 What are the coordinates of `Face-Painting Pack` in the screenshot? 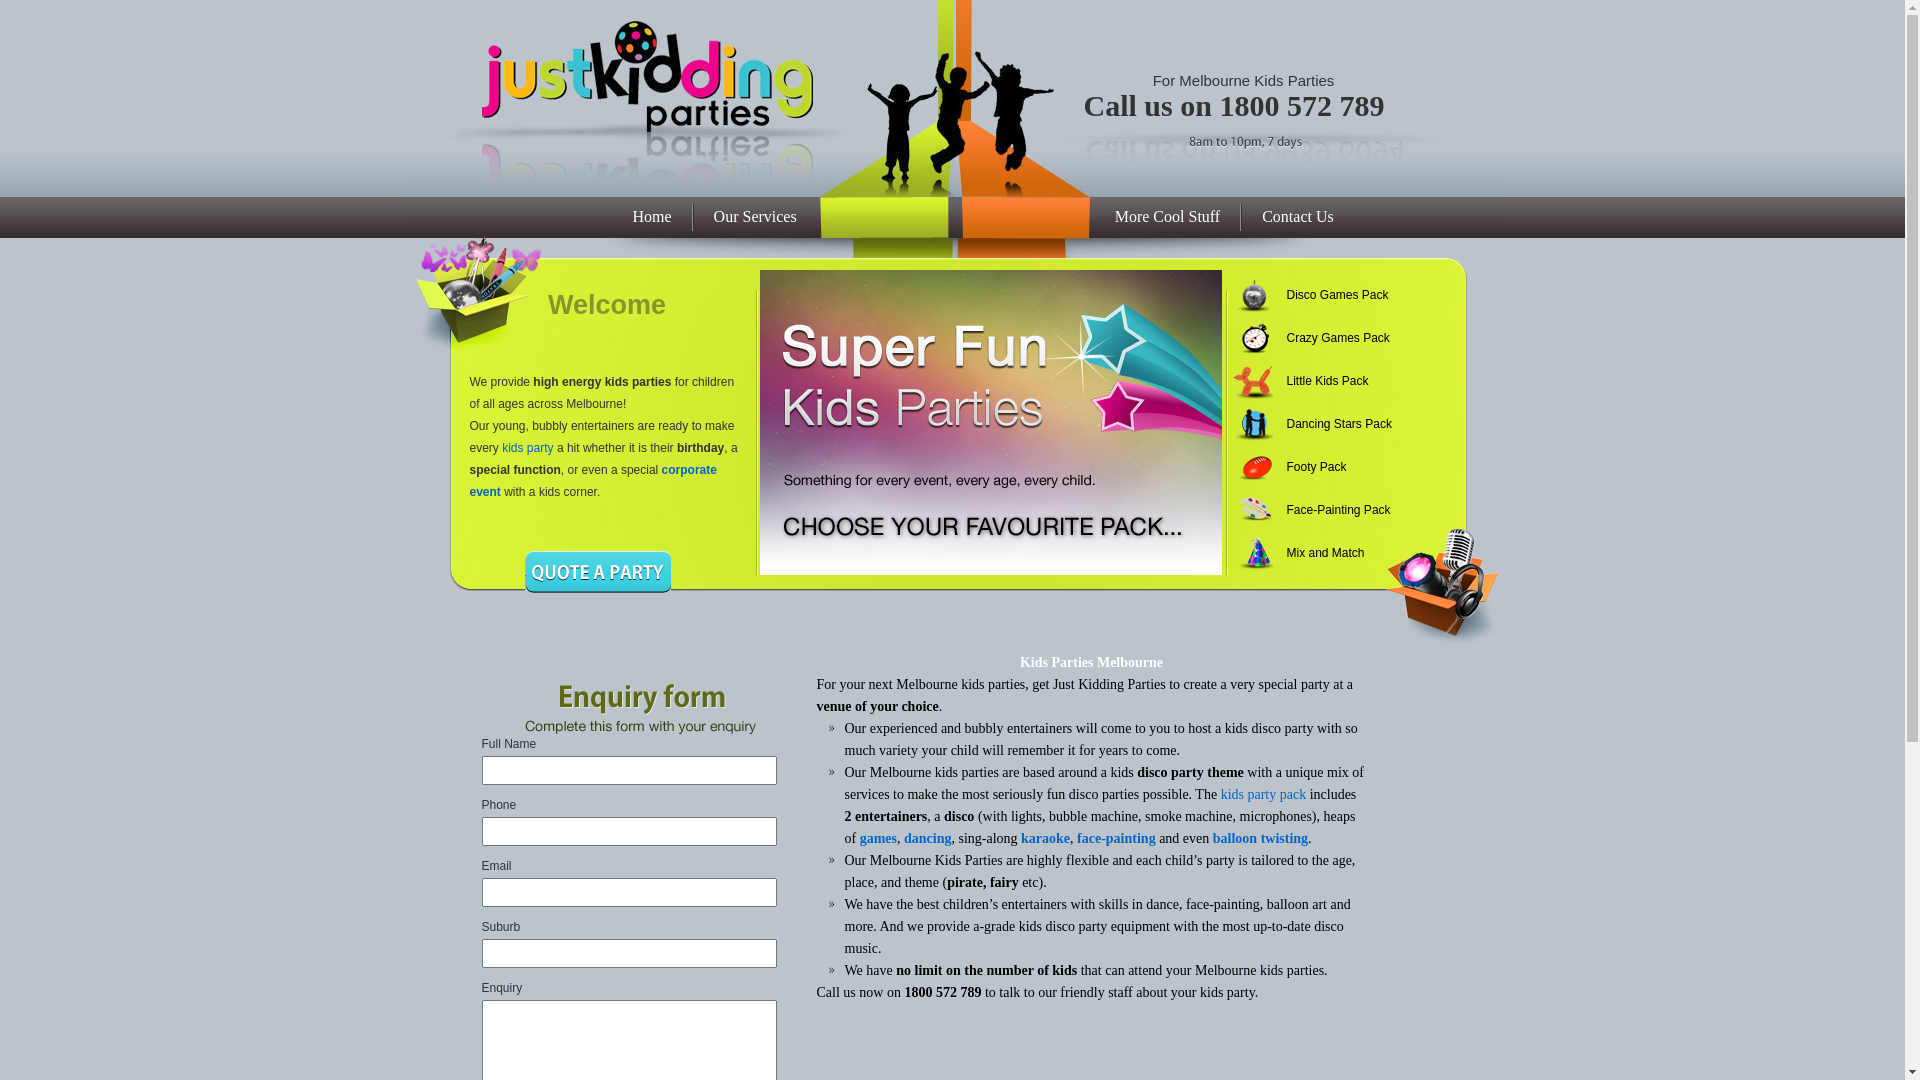 It's located at (1328, 510).